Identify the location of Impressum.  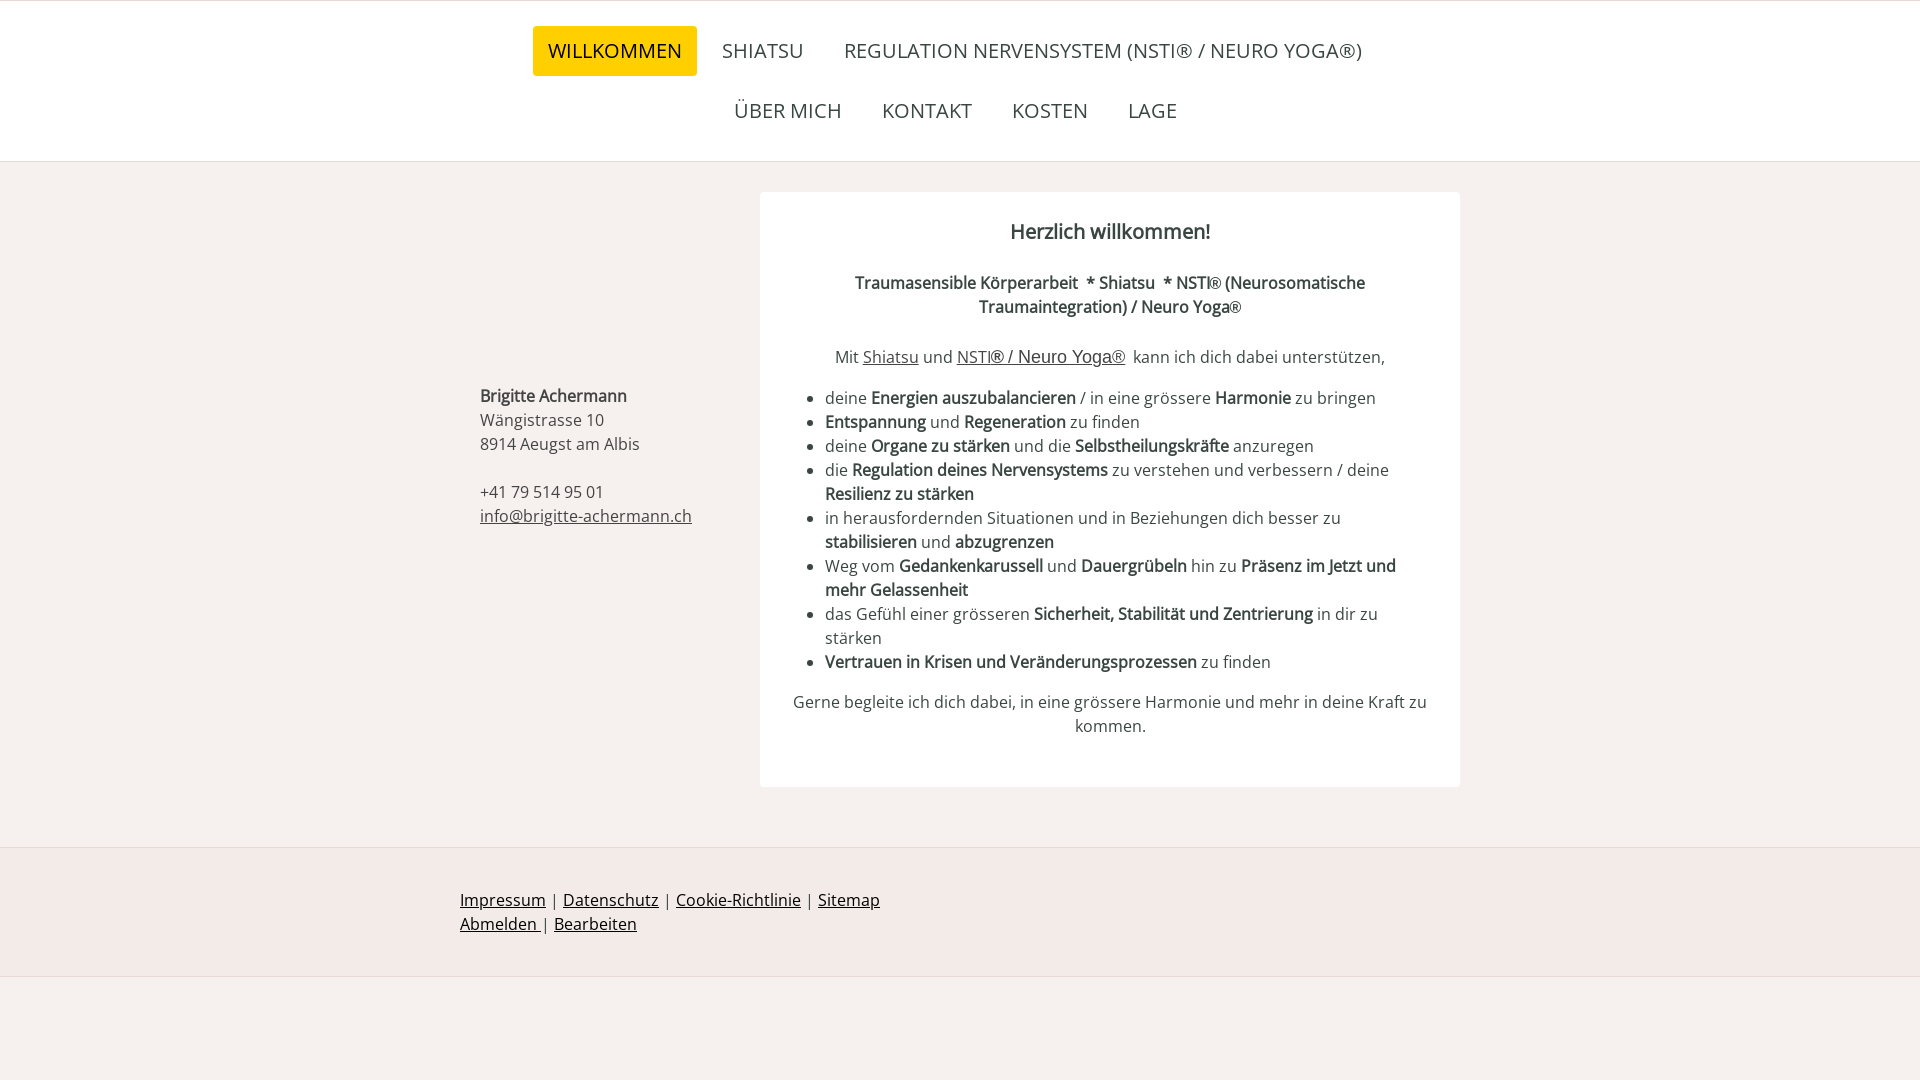
(503, 900).